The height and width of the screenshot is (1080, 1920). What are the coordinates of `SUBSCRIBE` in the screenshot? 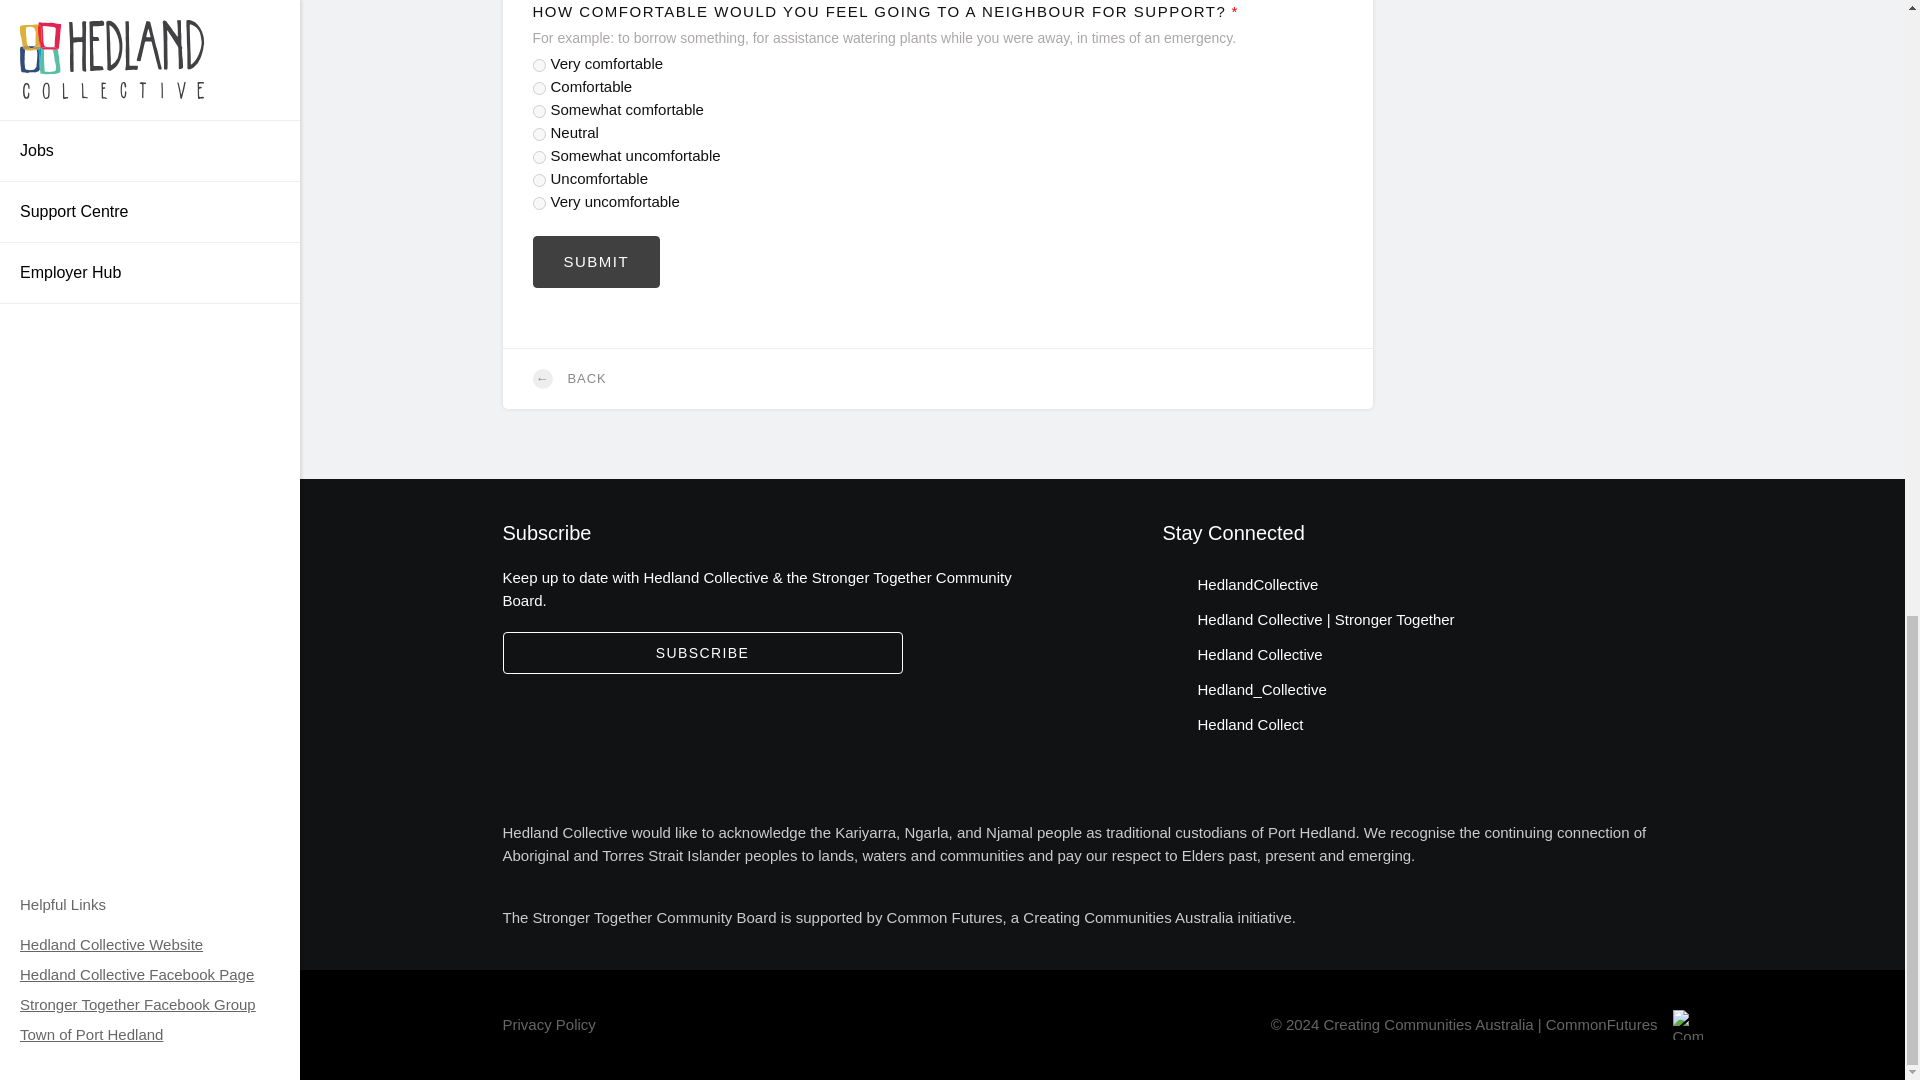 It's located at (702, 652).